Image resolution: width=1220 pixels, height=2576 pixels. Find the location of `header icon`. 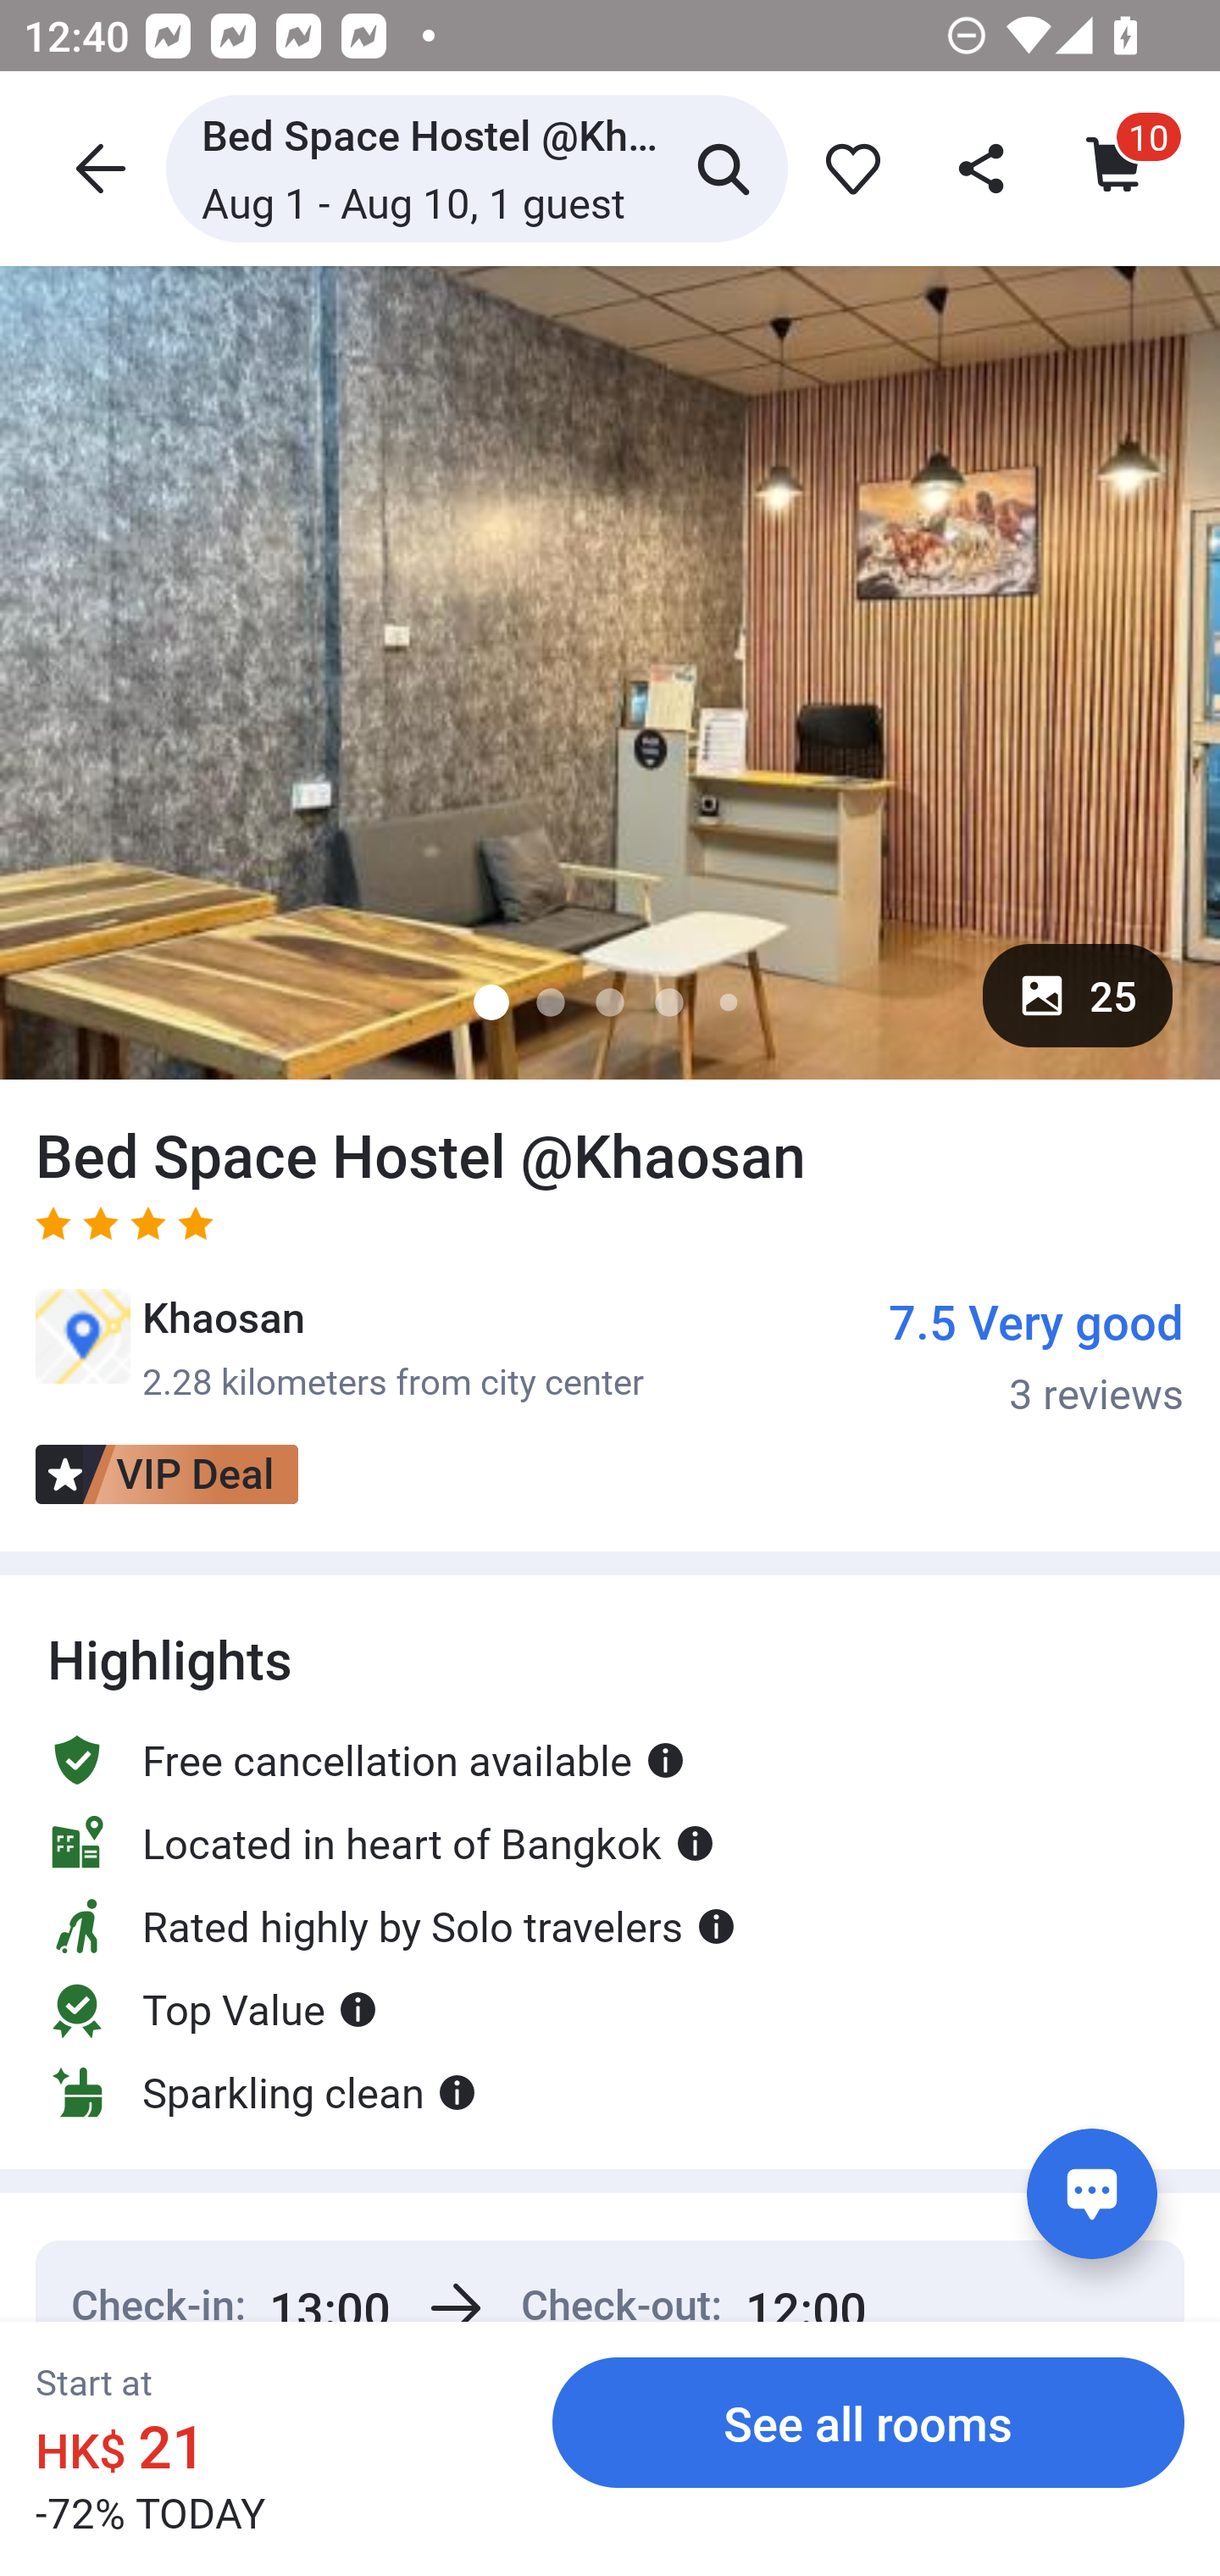

header icon is located at coordinates (97, 168).